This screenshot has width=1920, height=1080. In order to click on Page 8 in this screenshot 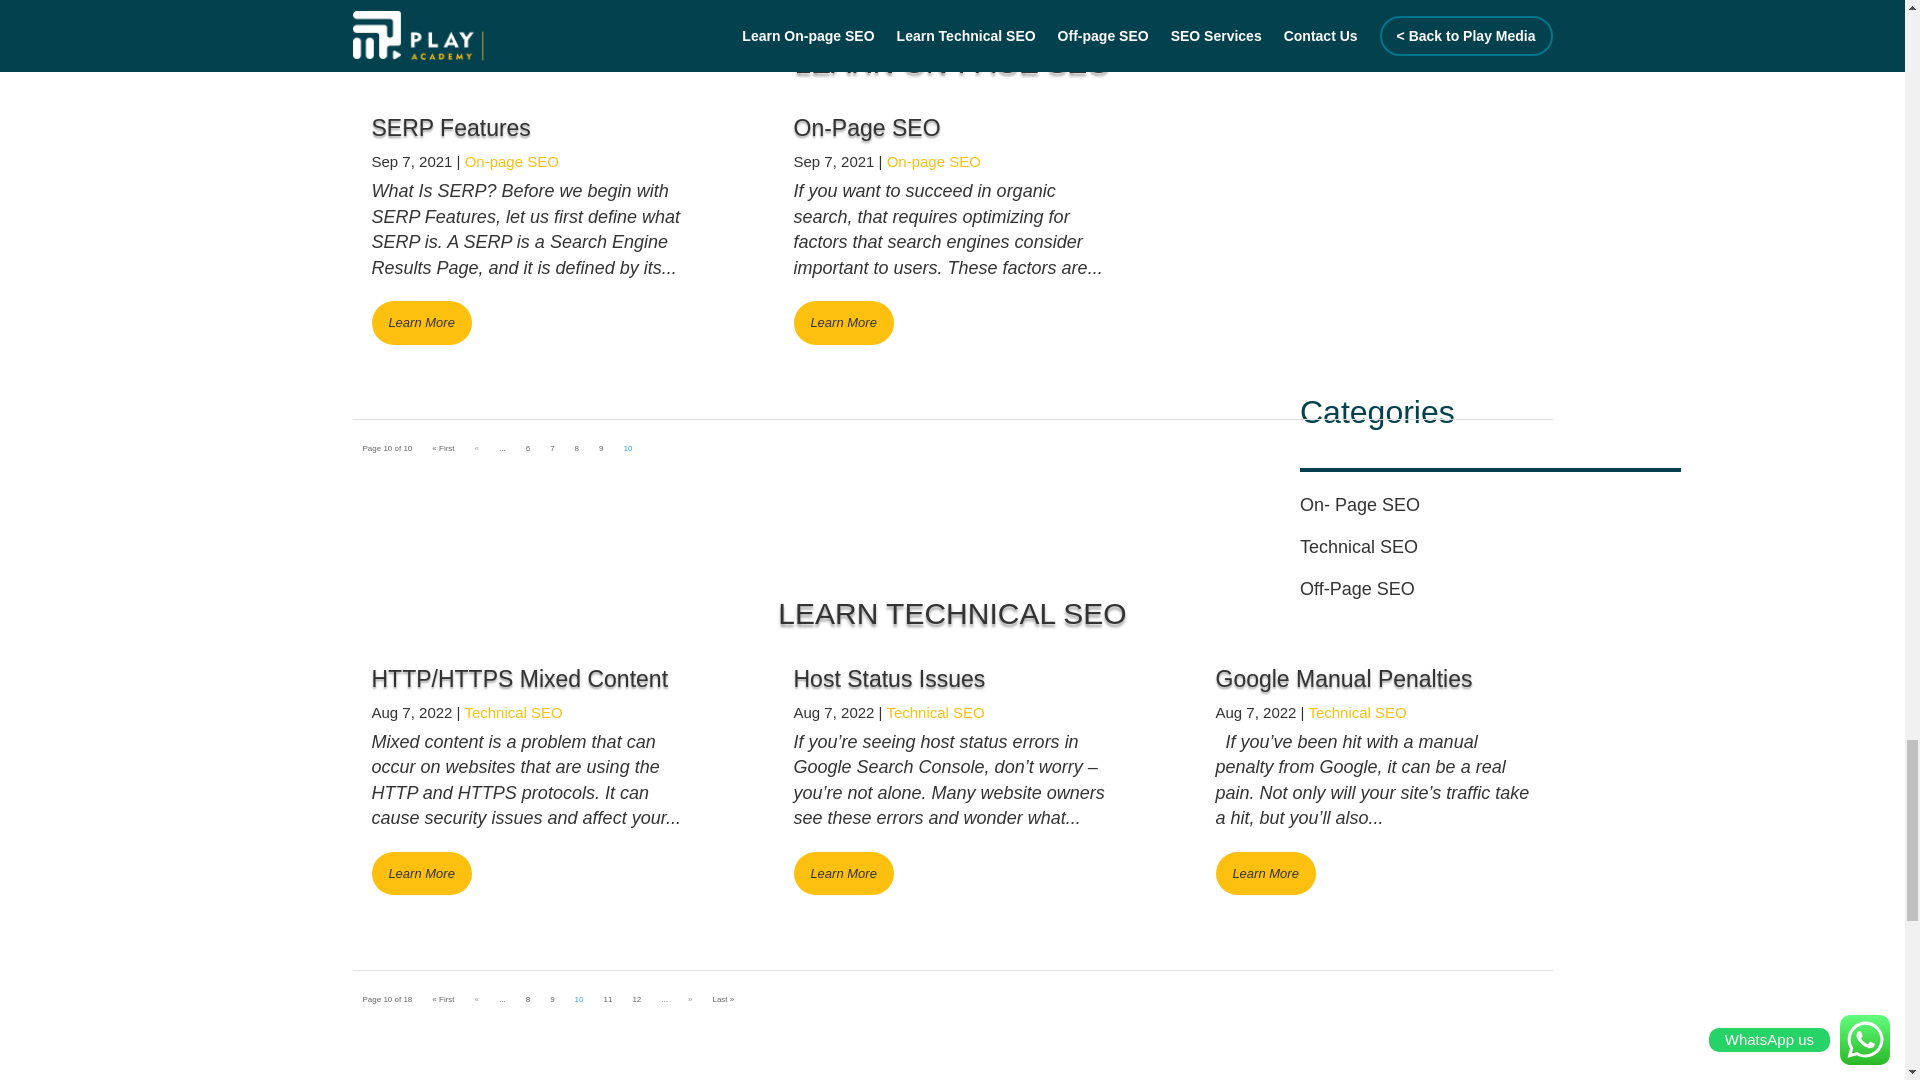, I will do `click(576, 448)`.